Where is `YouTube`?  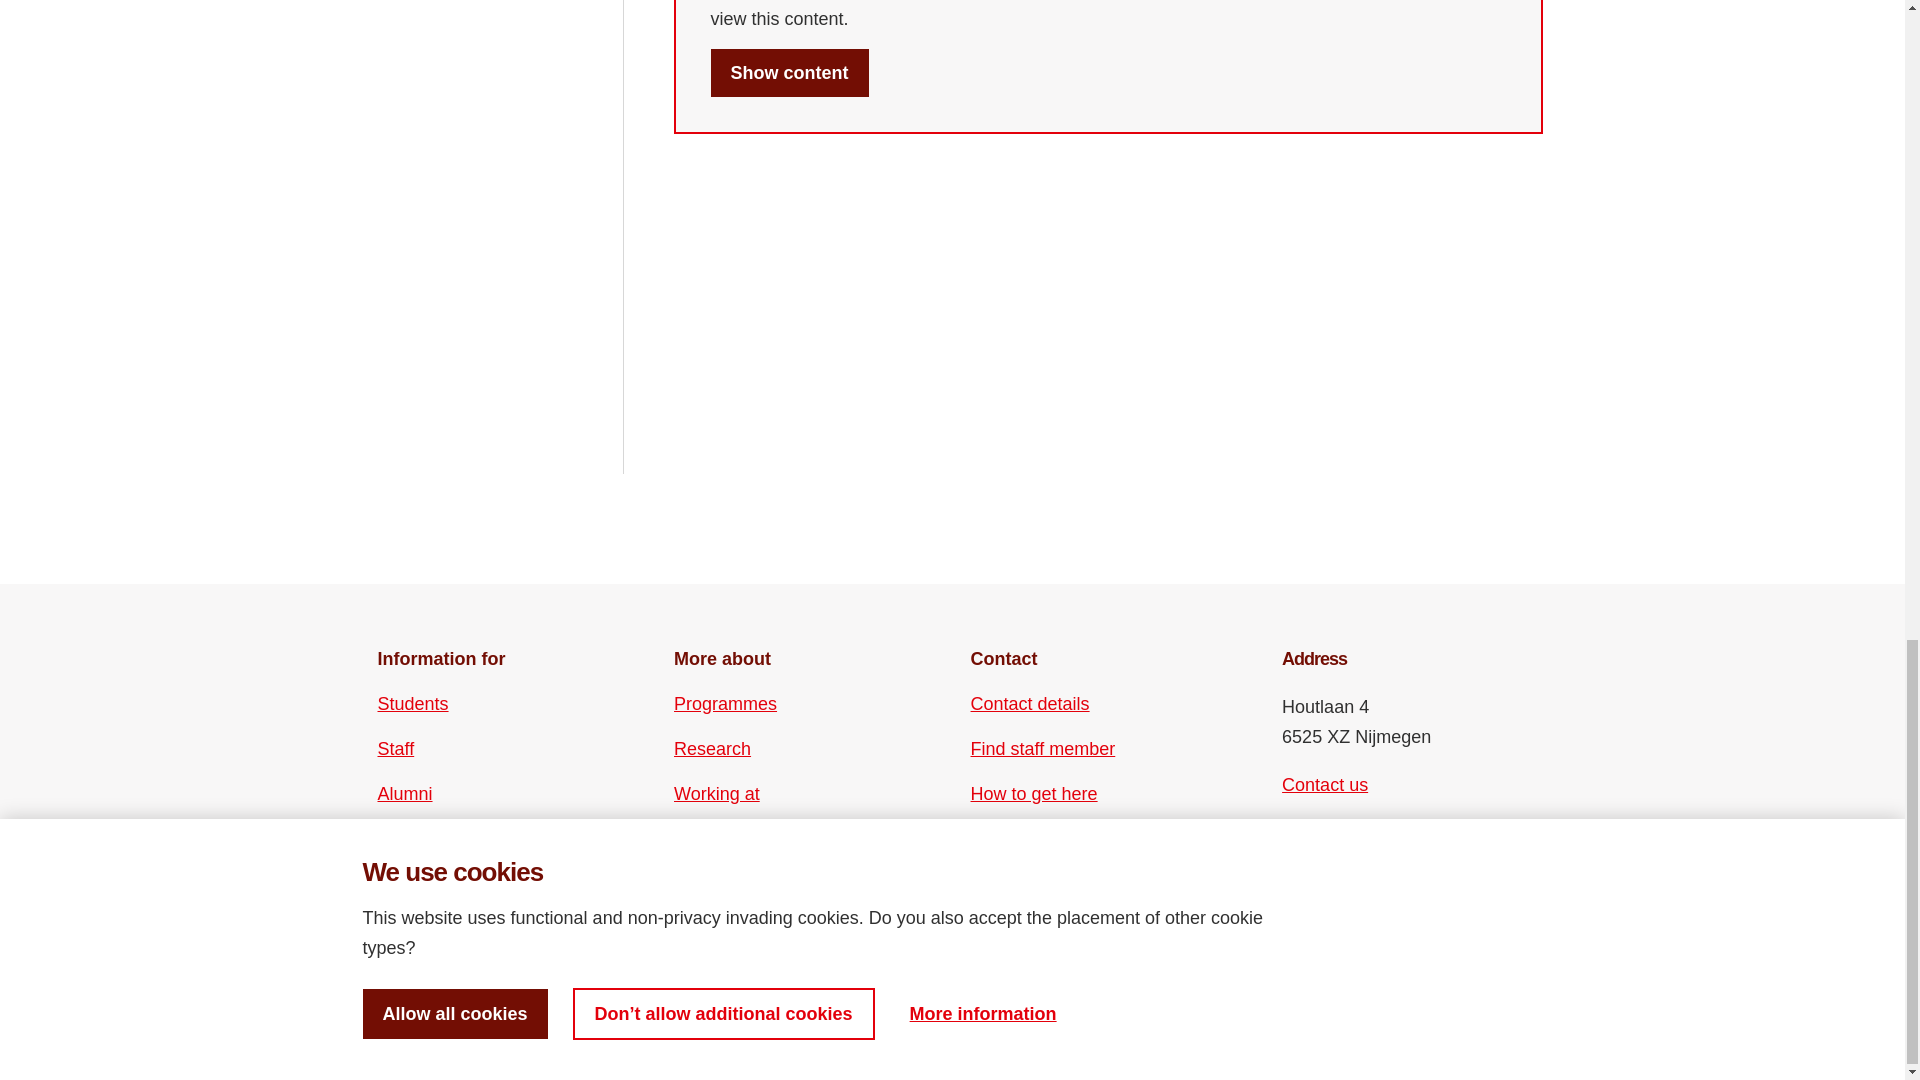
YouTube is located at coordinates (1332, 880).